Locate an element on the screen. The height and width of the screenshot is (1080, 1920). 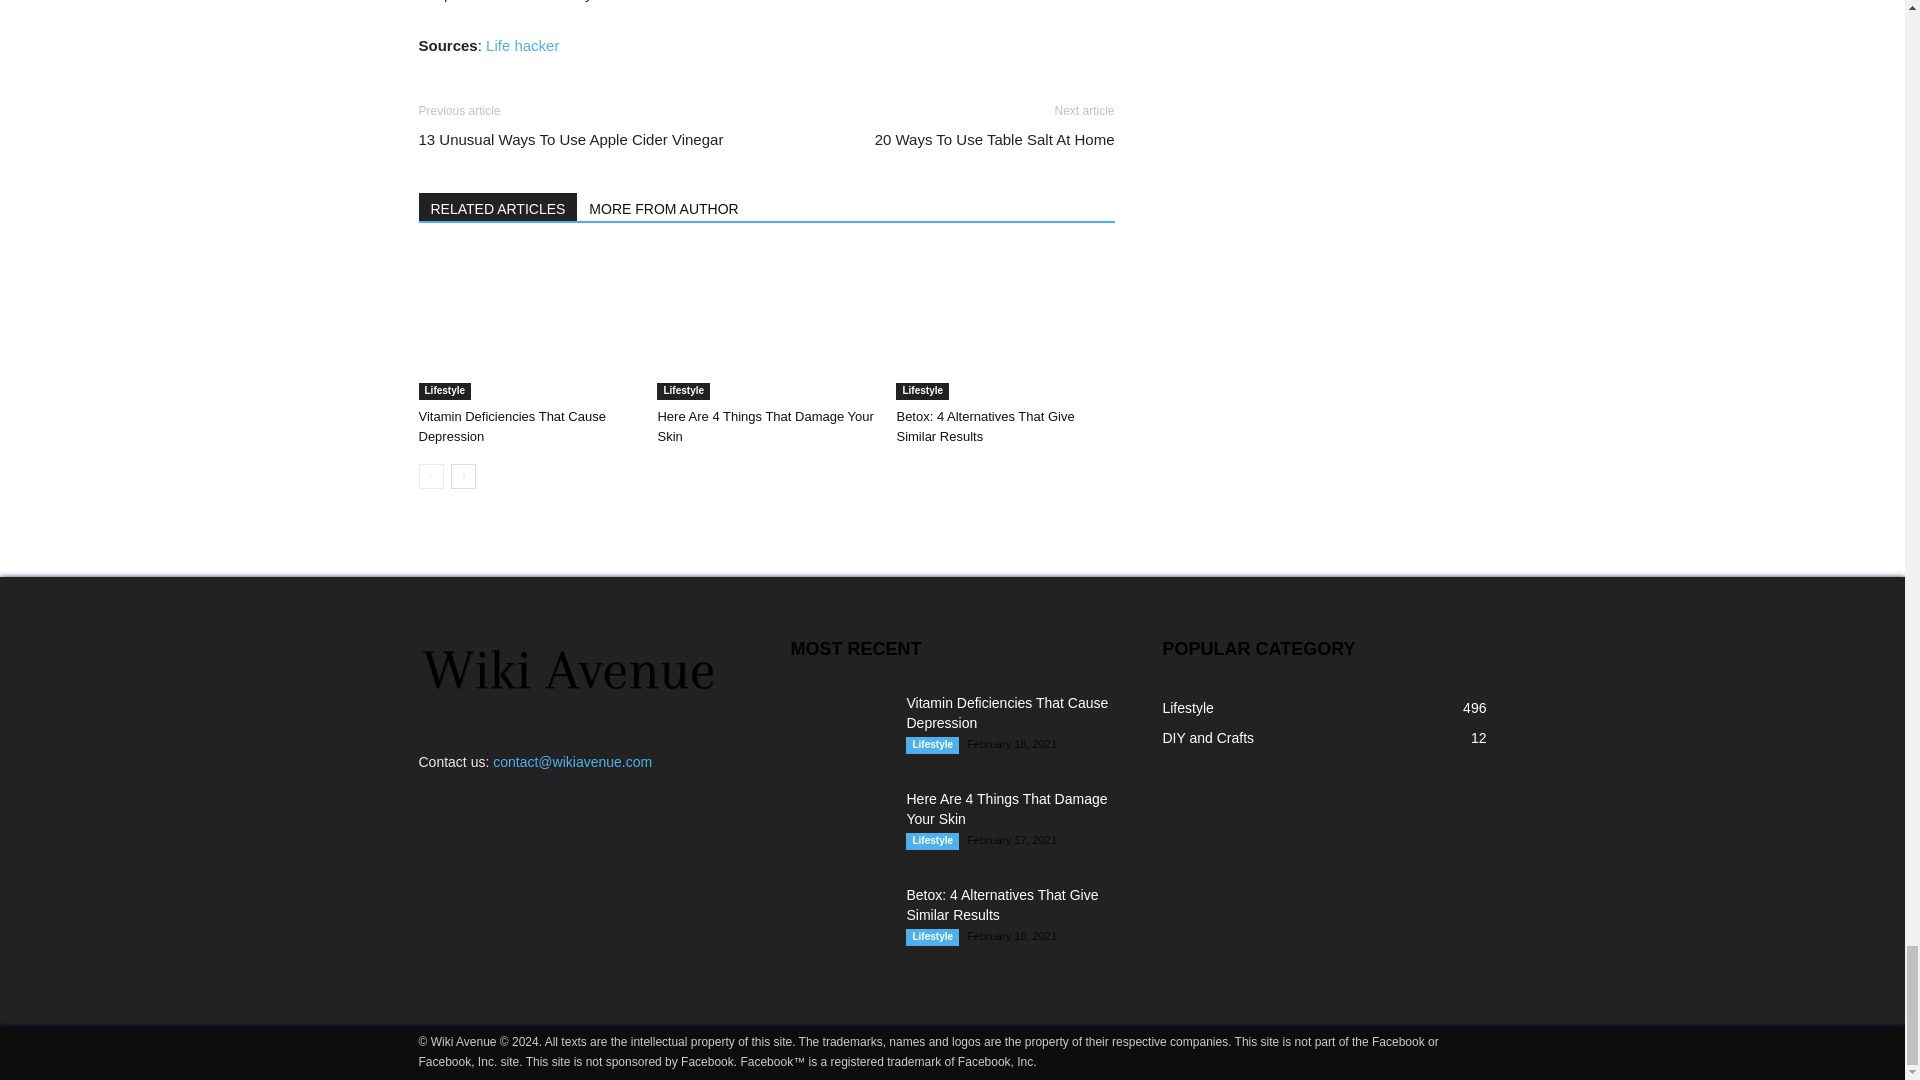
Vitamin Deficiencies That Cause Depression is located at coordinates (526, 324).